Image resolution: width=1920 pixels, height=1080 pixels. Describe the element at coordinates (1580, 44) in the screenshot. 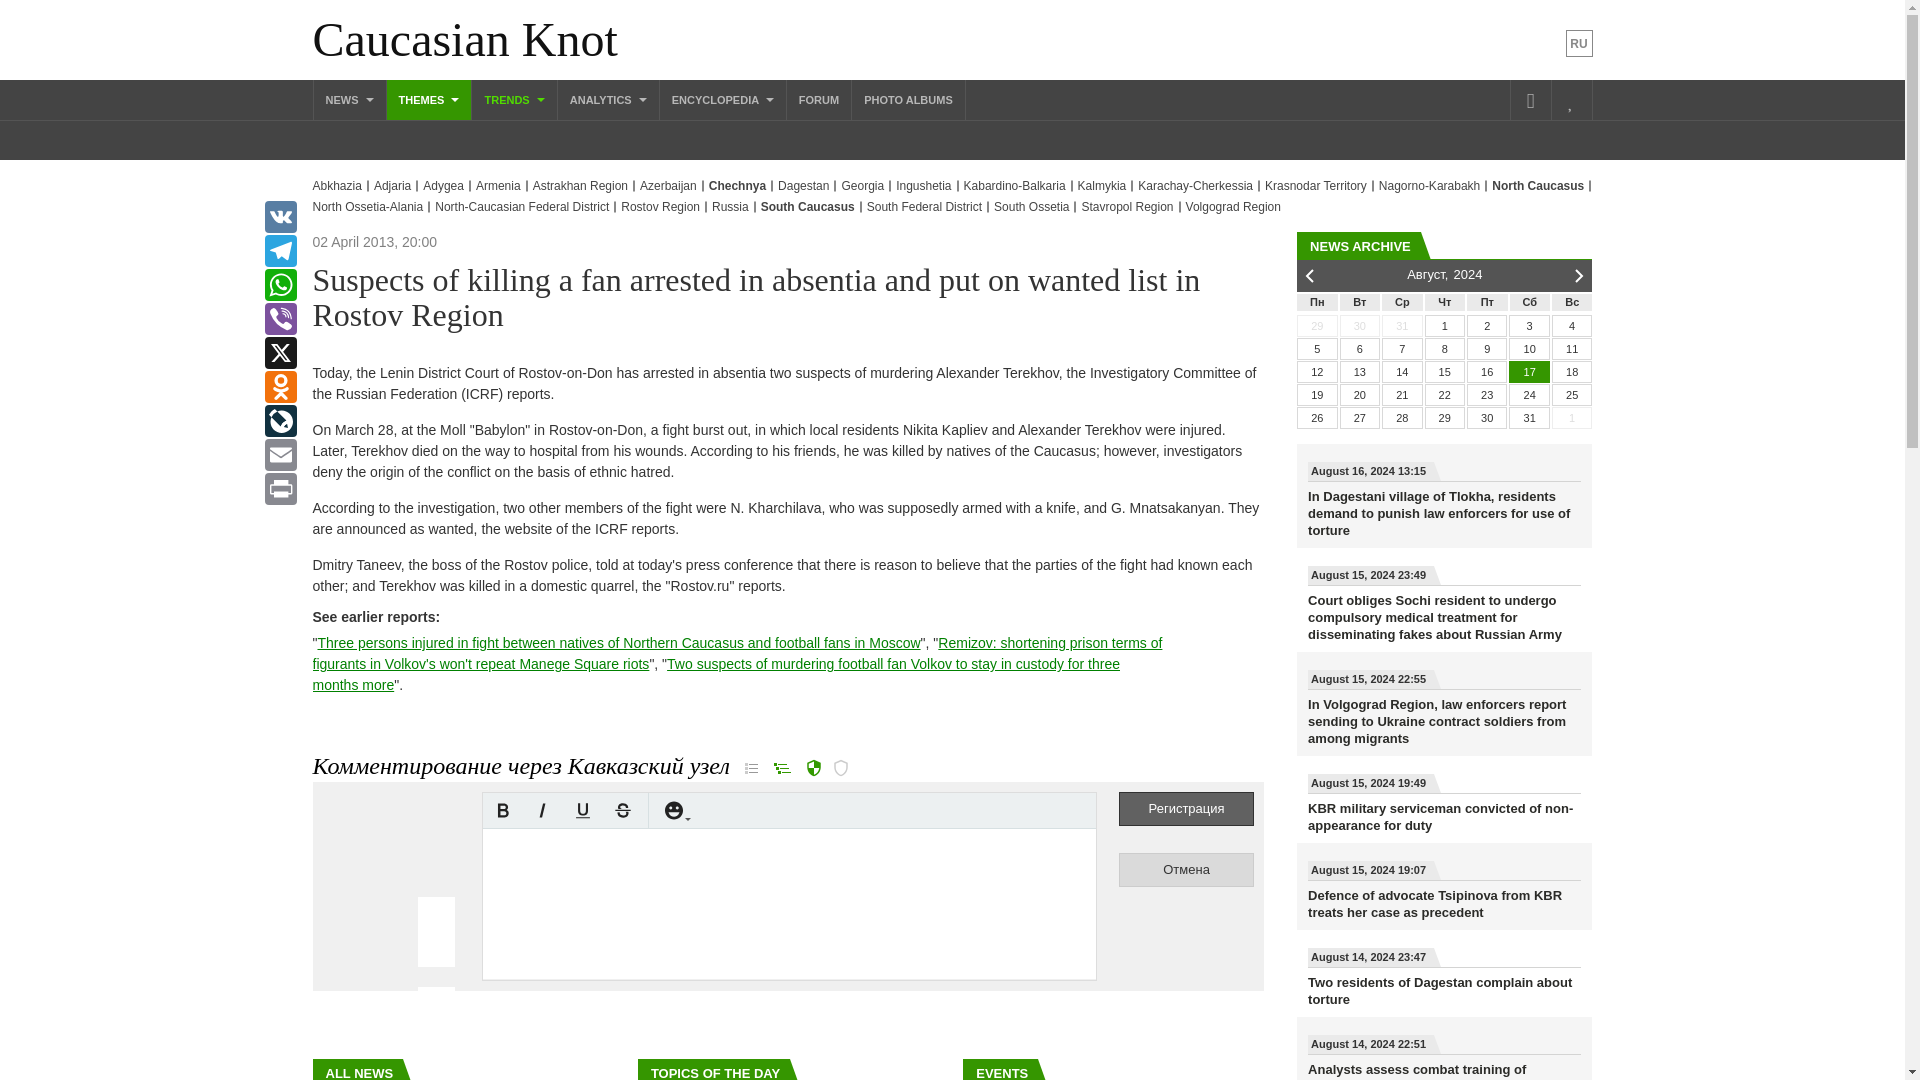

I see `Toggle on russian version` at that location.